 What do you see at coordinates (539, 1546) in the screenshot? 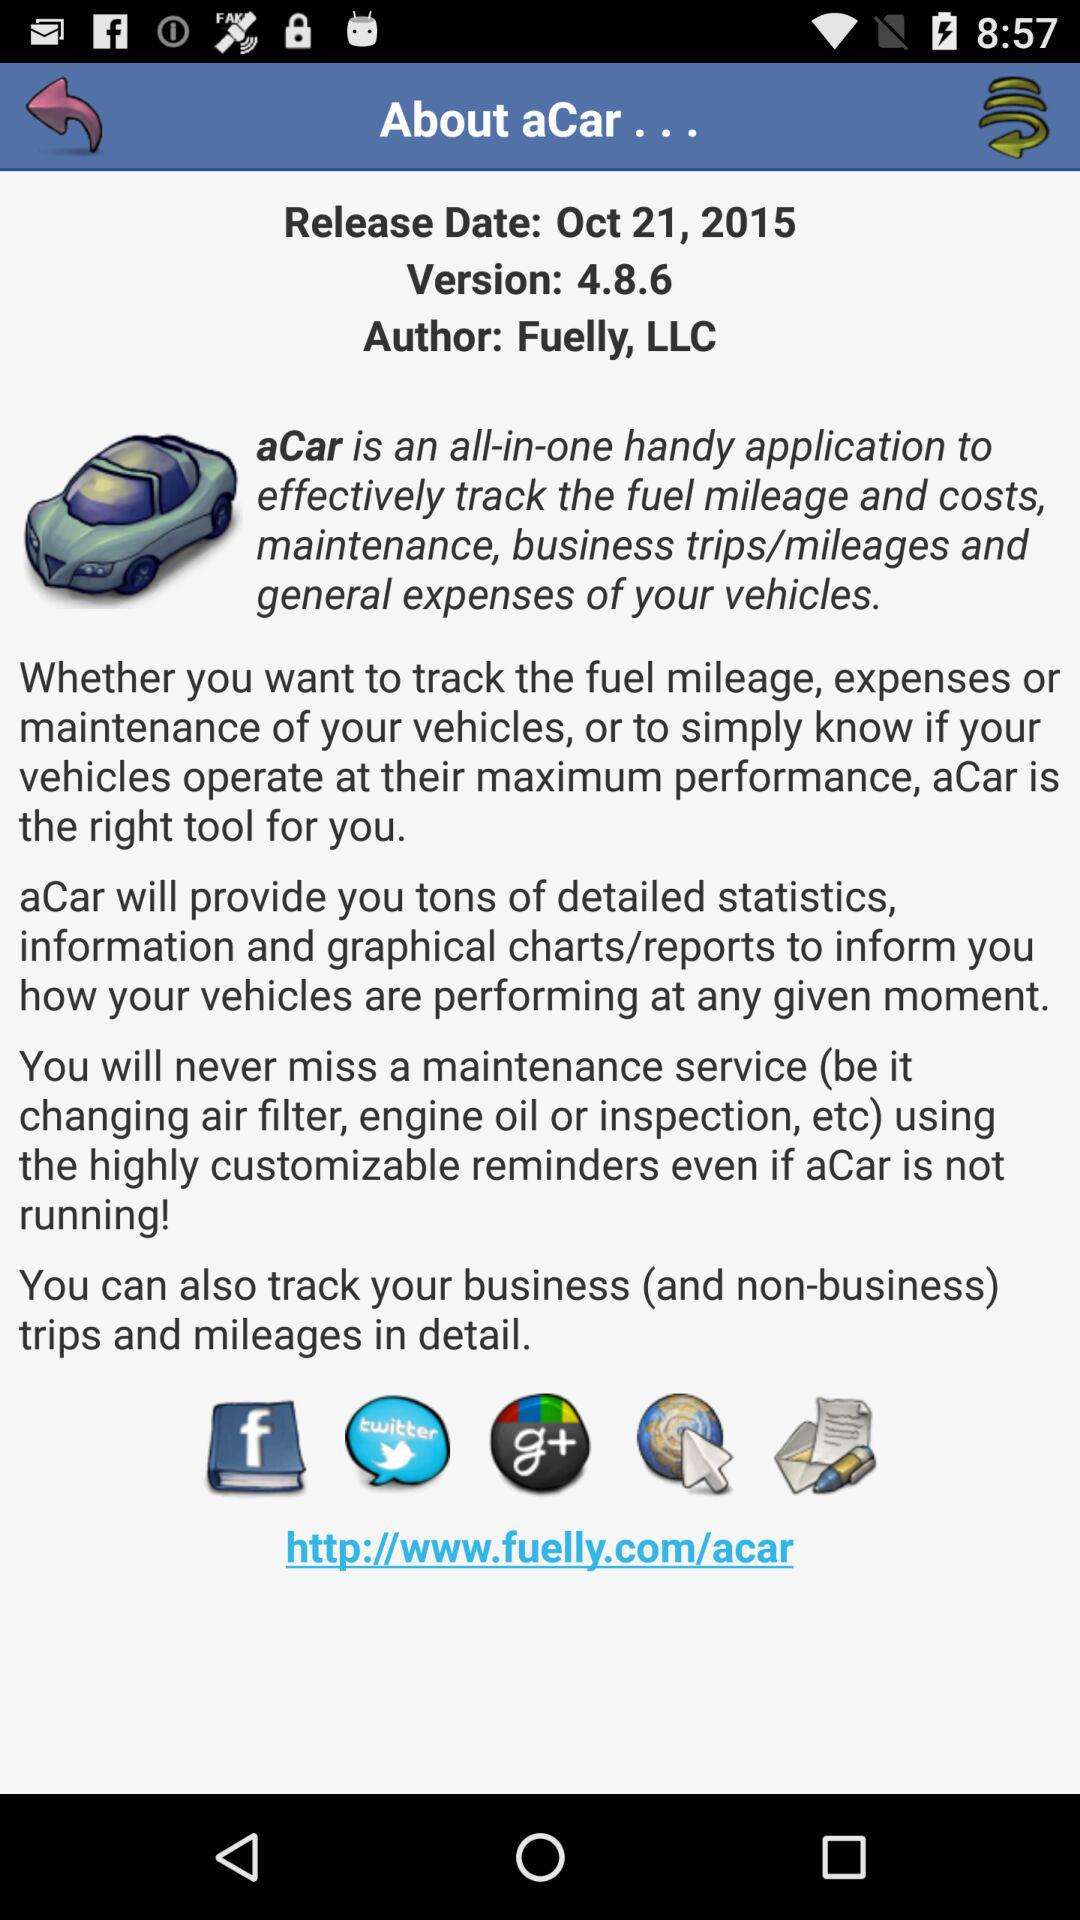
I see `press the http www fuelly app` at bounding box center [539, 1546].